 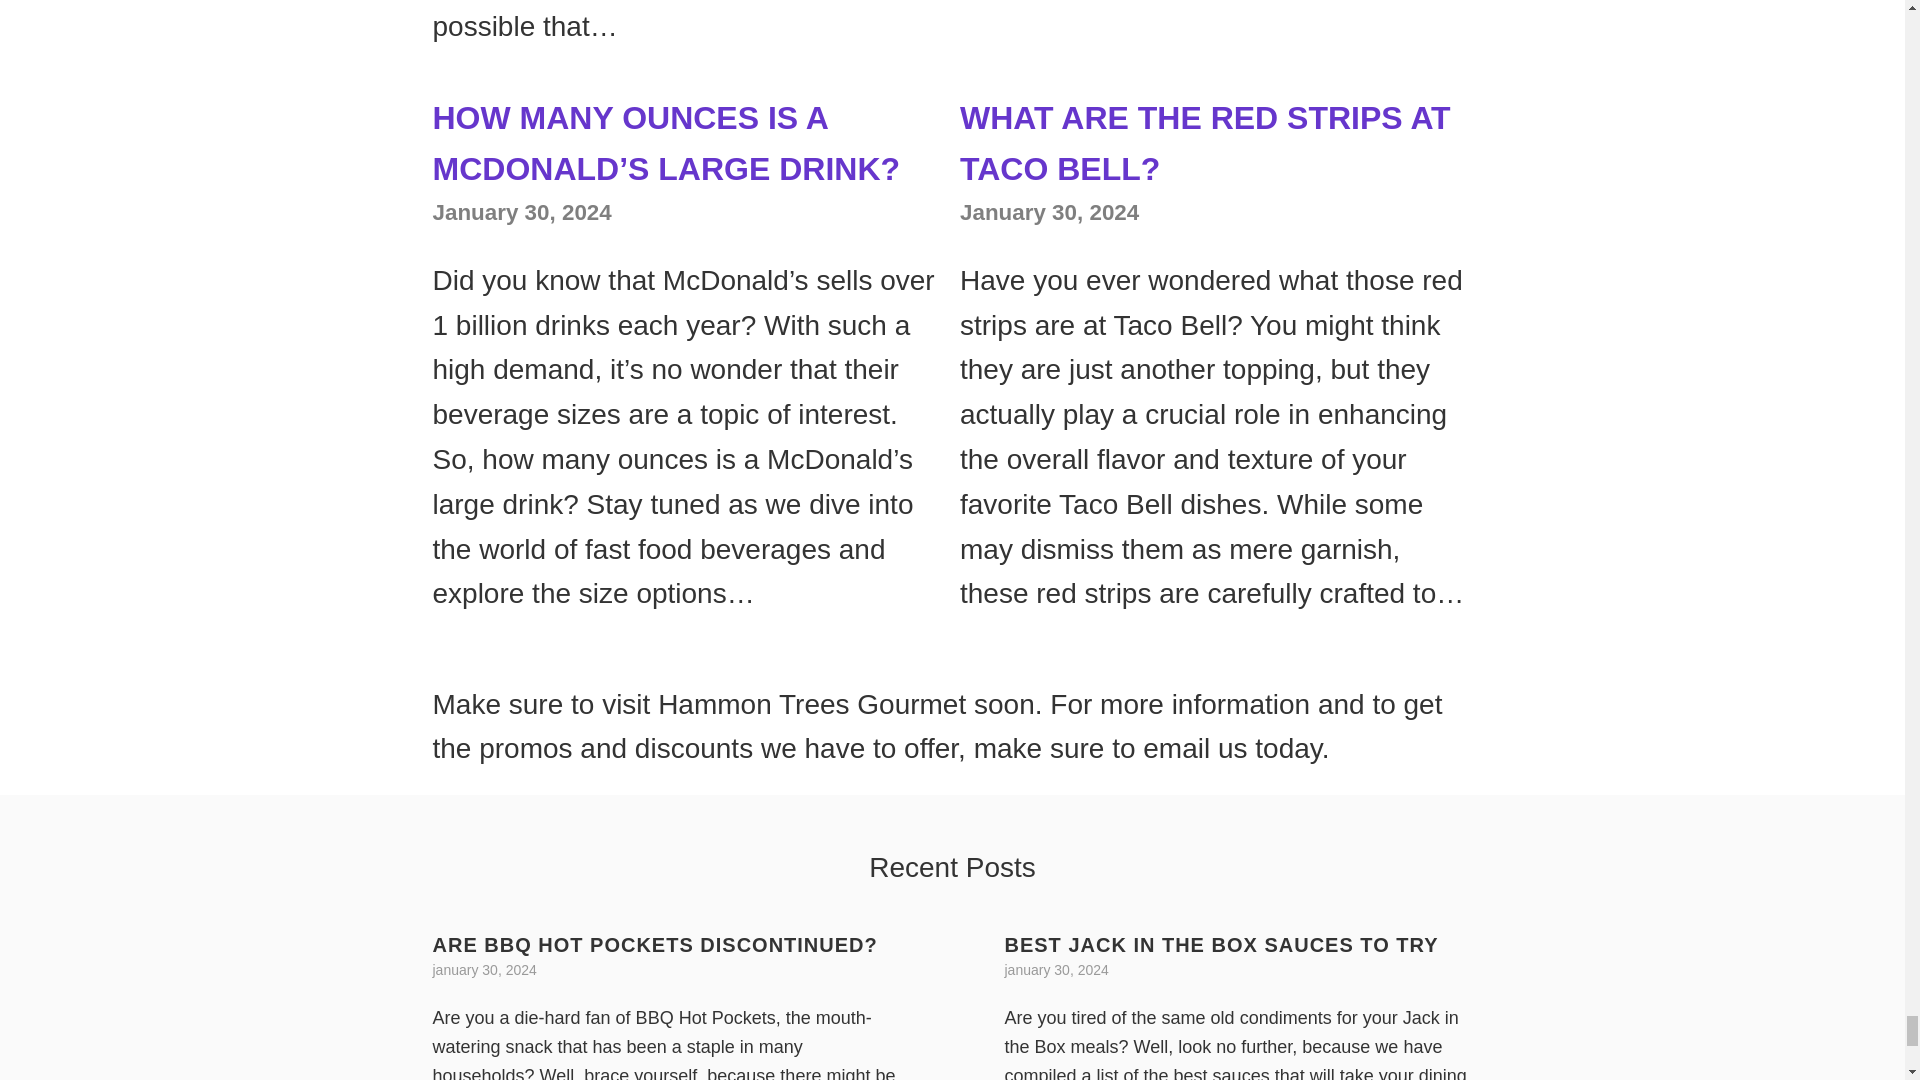 What do you see at coordinates (521, 212) in the screenshot?
I see `1:26 pm` at bounding box center [521, 212].